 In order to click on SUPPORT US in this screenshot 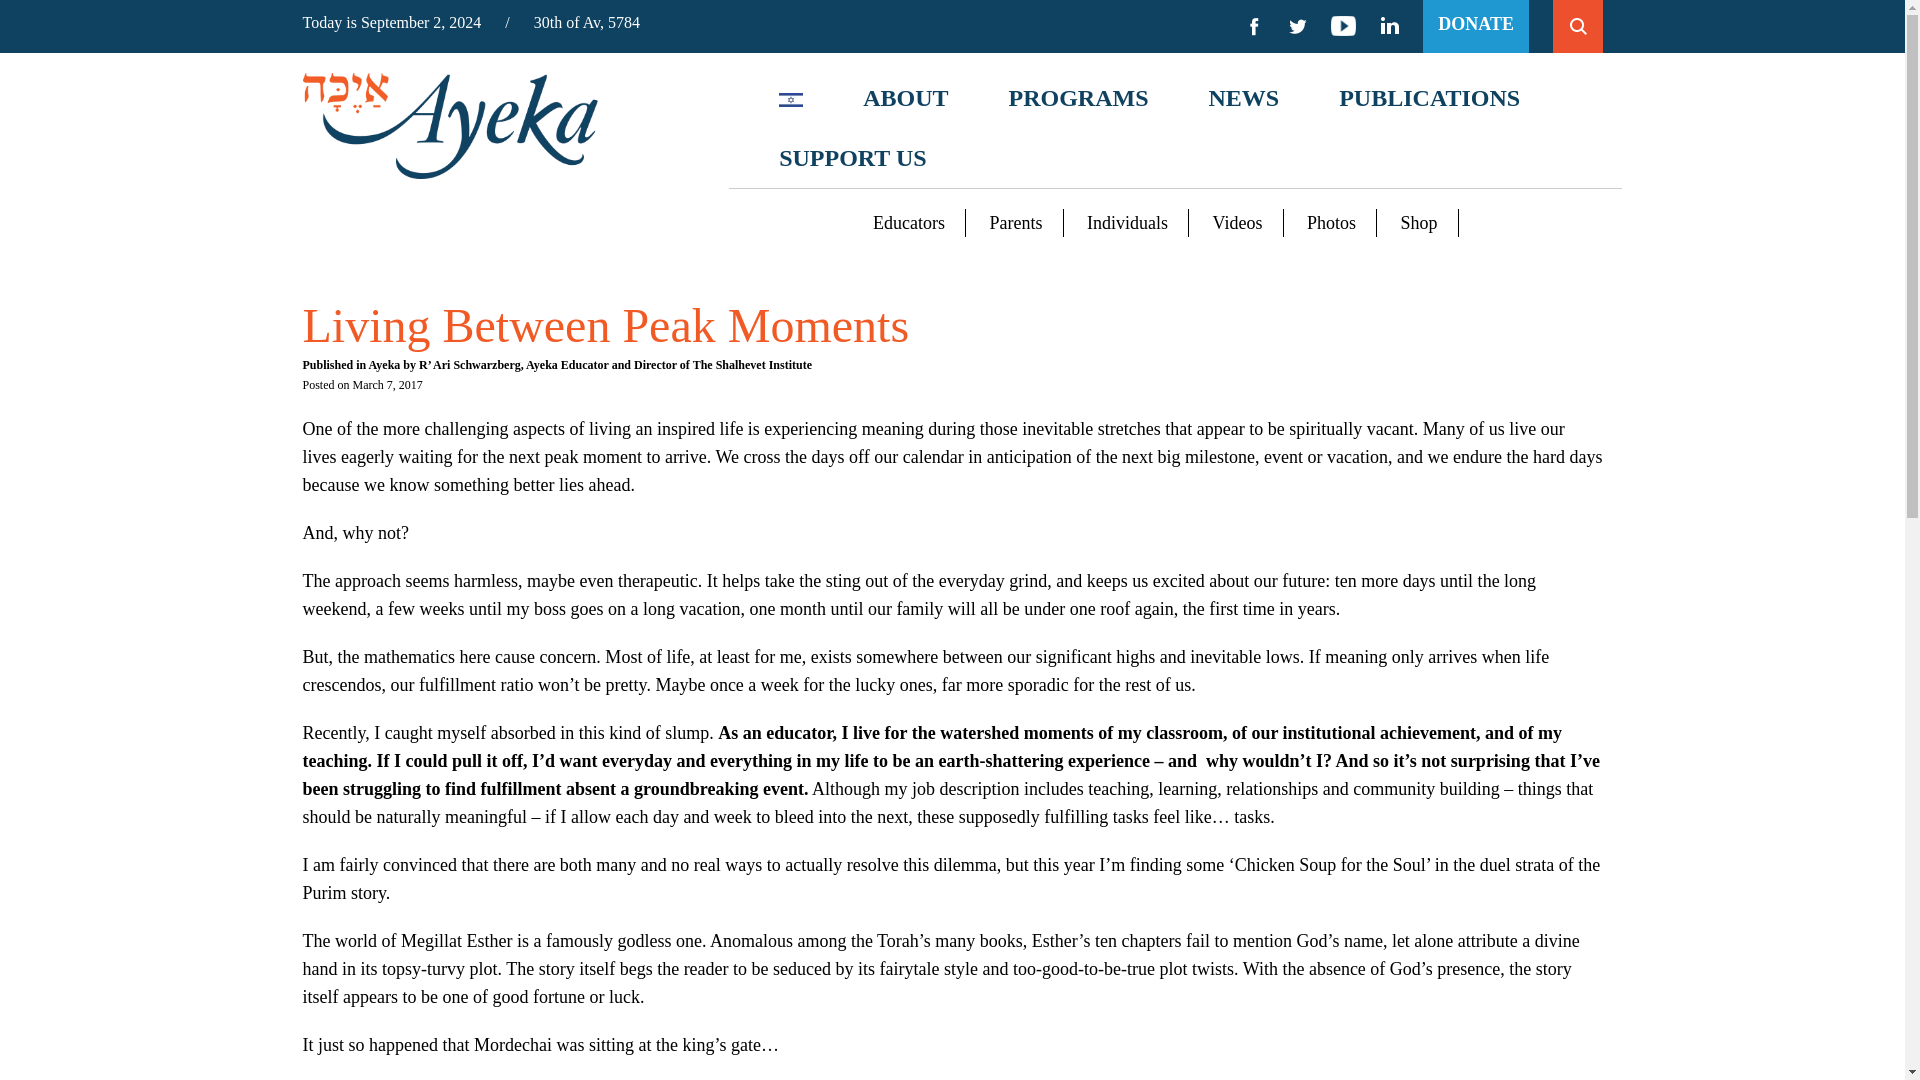, I will do `click(852, 158)`.